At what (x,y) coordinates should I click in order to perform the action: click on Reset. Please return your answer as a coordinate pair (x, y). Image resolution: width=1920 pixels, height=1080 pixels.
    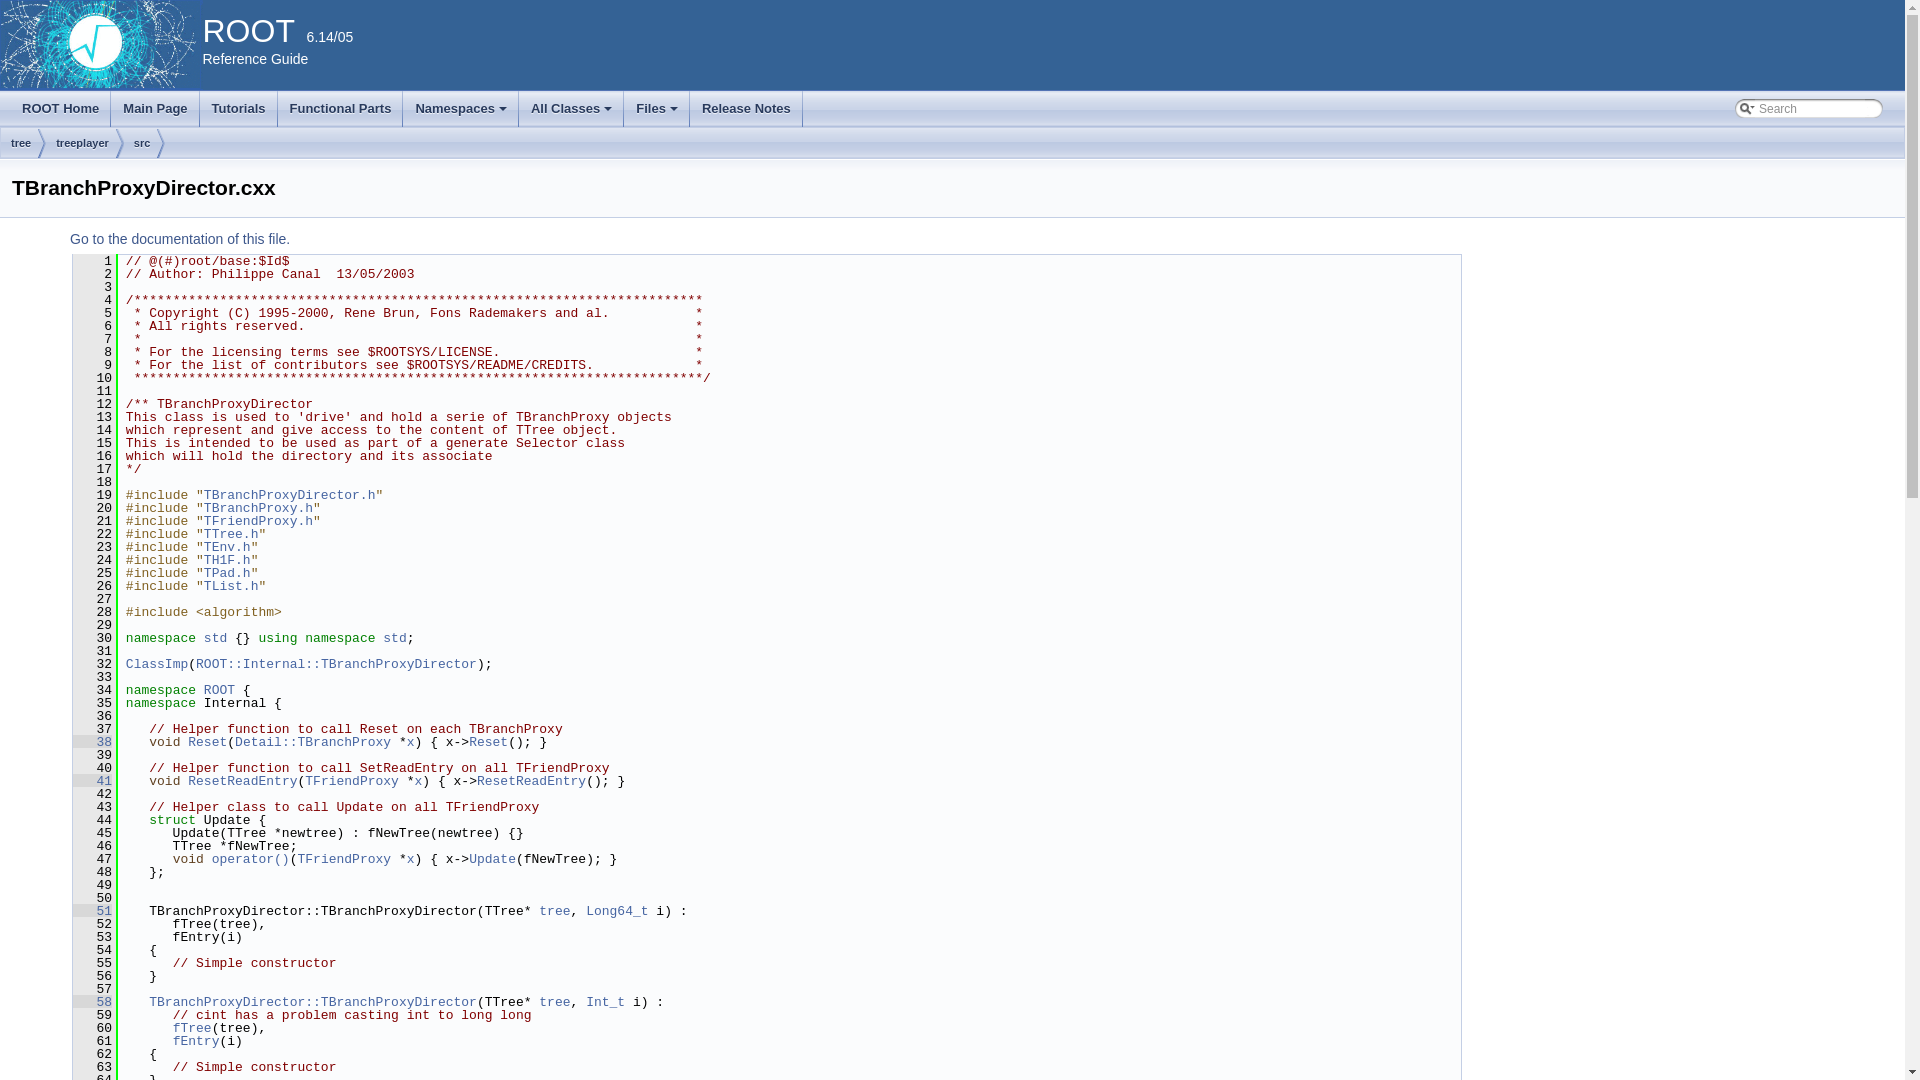
    Looking at the image, I should click on (208, 742).